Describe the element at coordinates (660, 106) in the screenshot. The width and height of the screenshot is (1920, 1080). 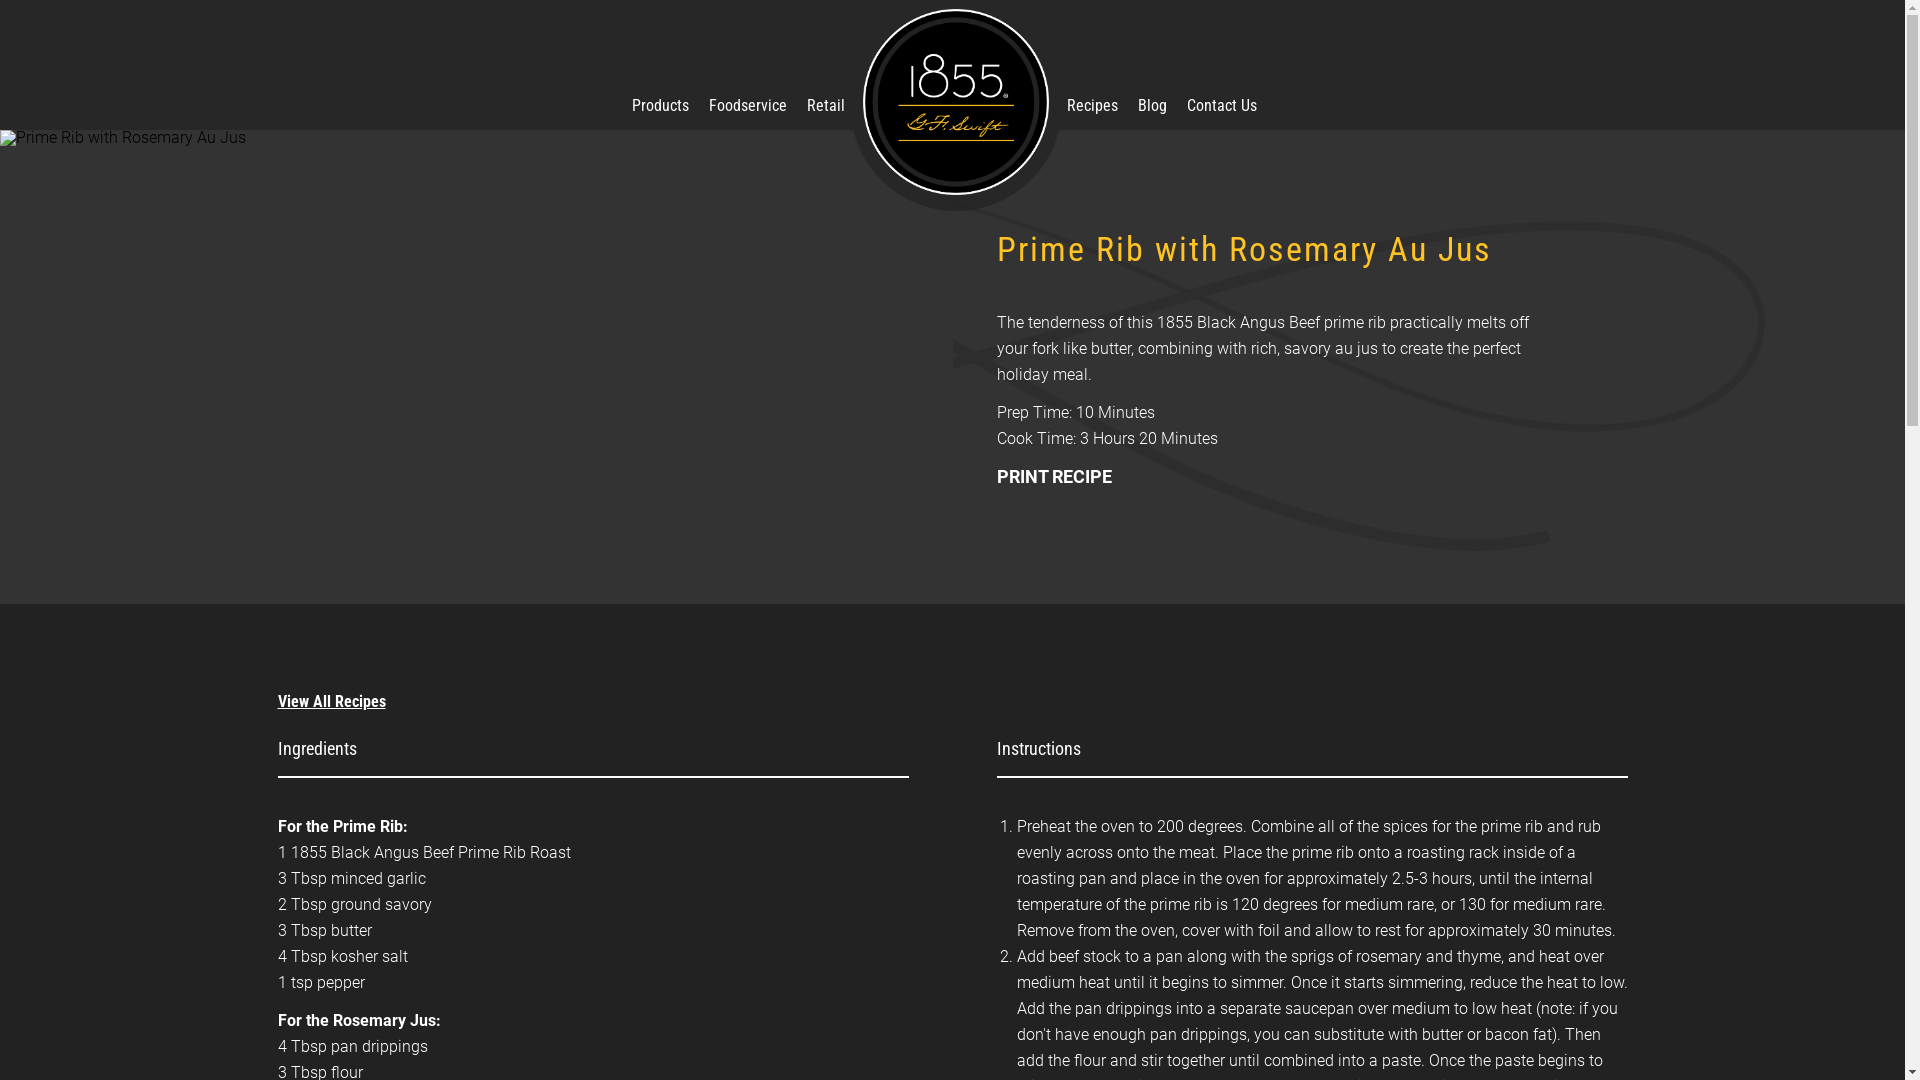
I see `Products` at that location.